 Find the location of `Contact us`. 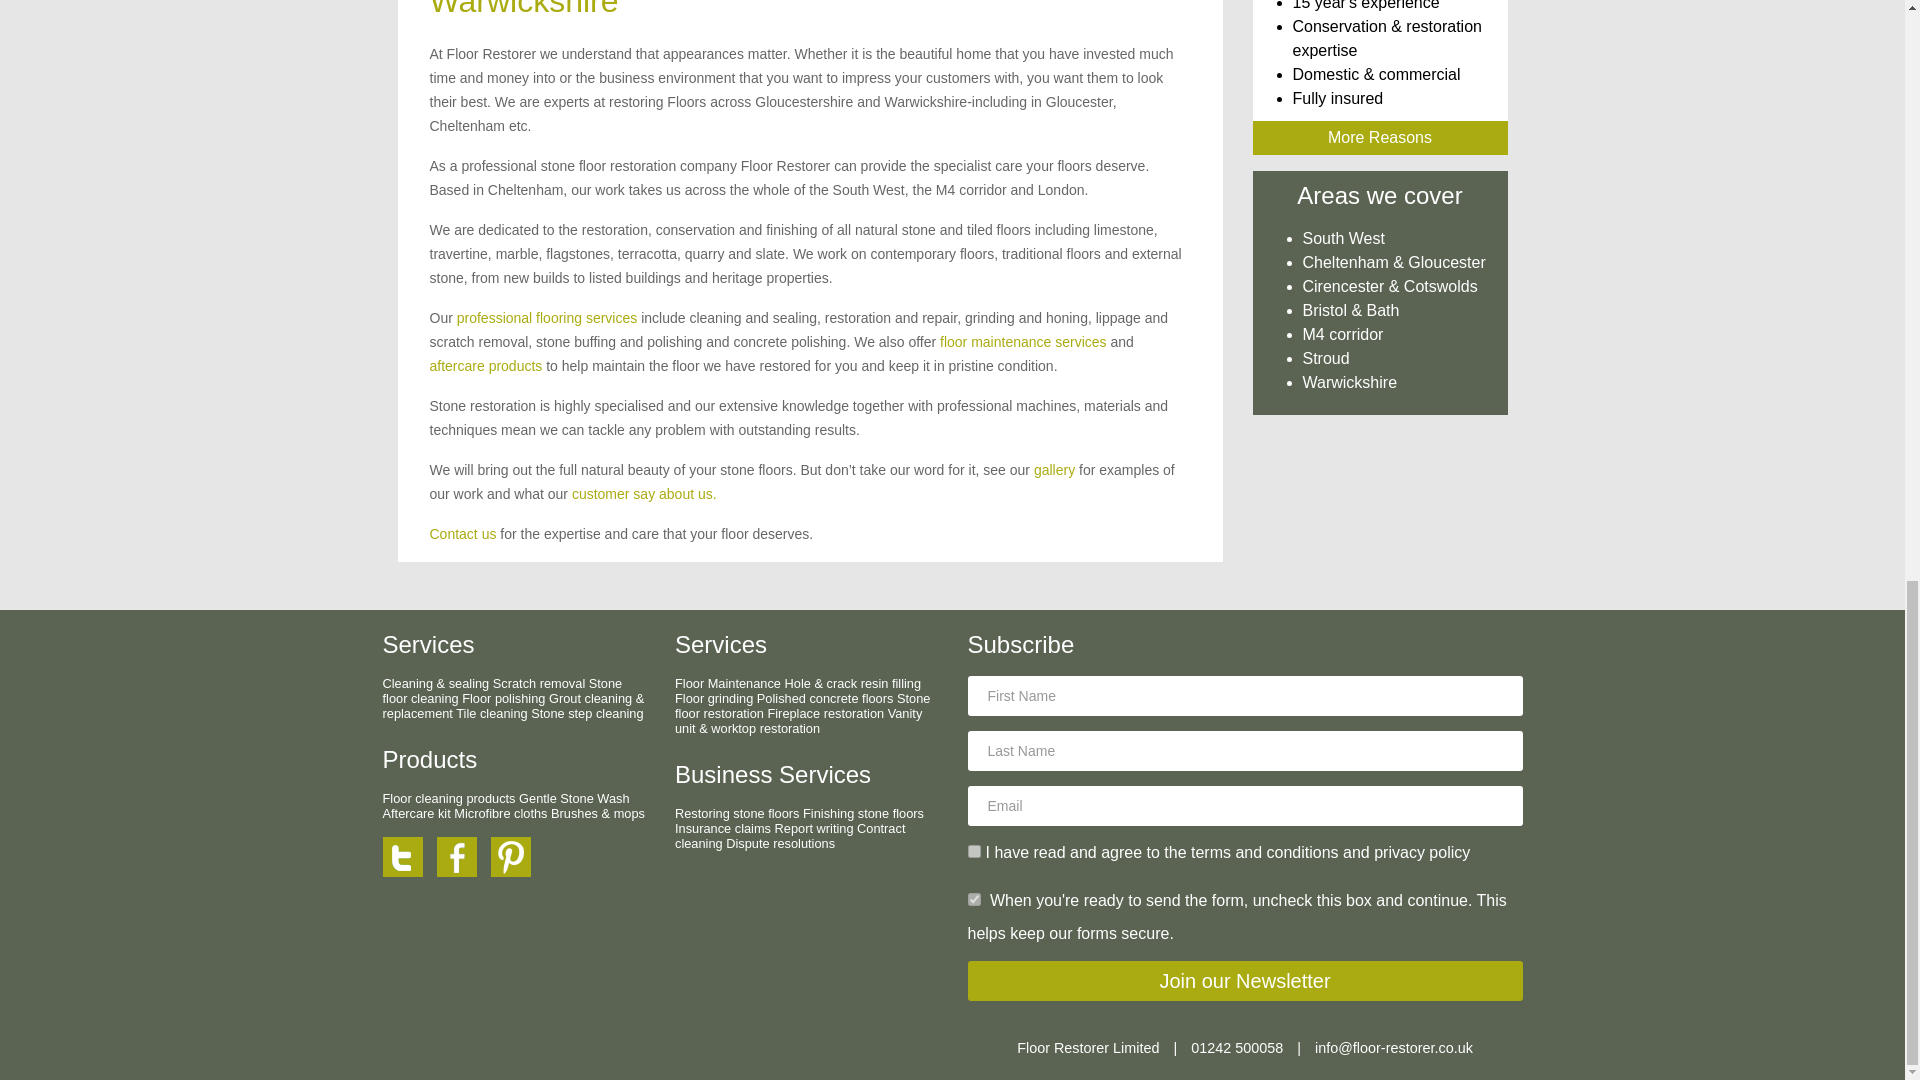

Contact us is located at coordinates (464, 534).